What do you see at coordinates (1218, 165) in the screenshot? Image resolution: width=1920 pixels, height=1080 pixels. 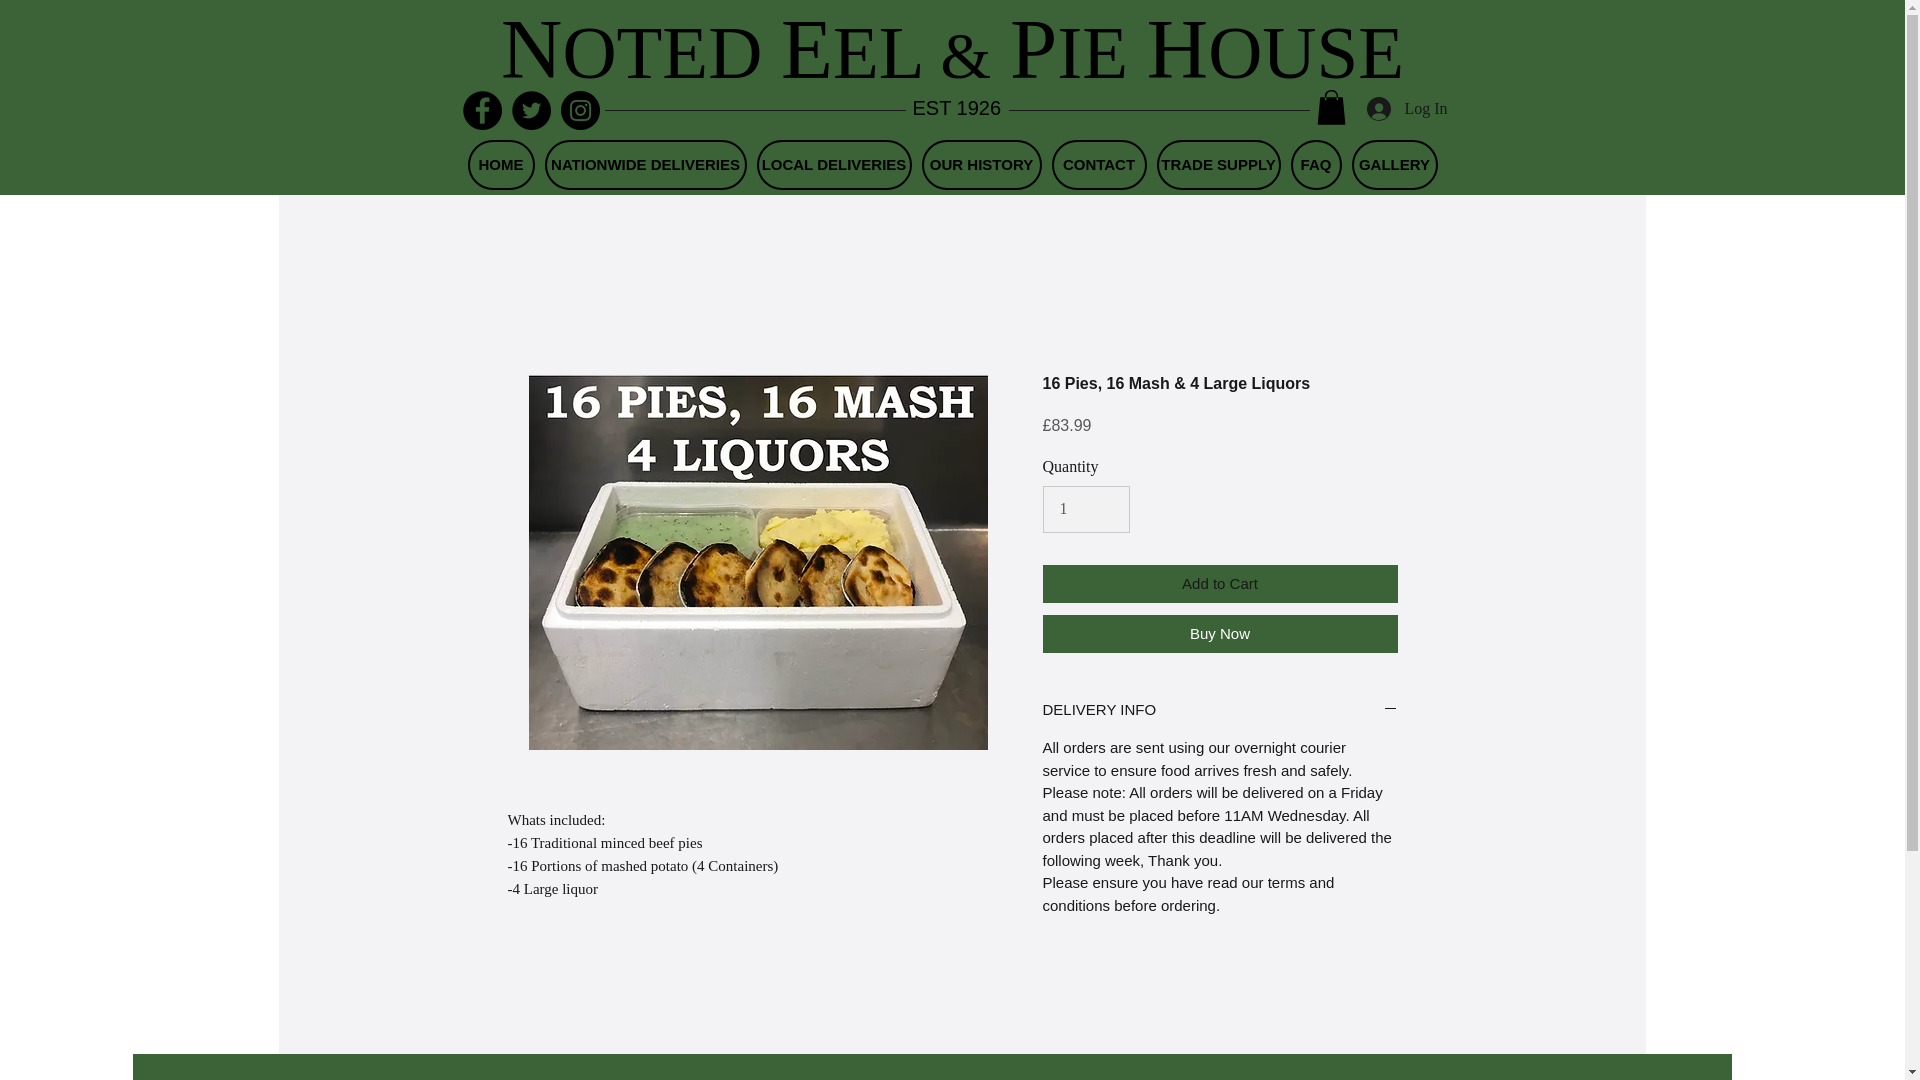 I see `TRADE SUPPLY` at bounding box center [1218, 165].